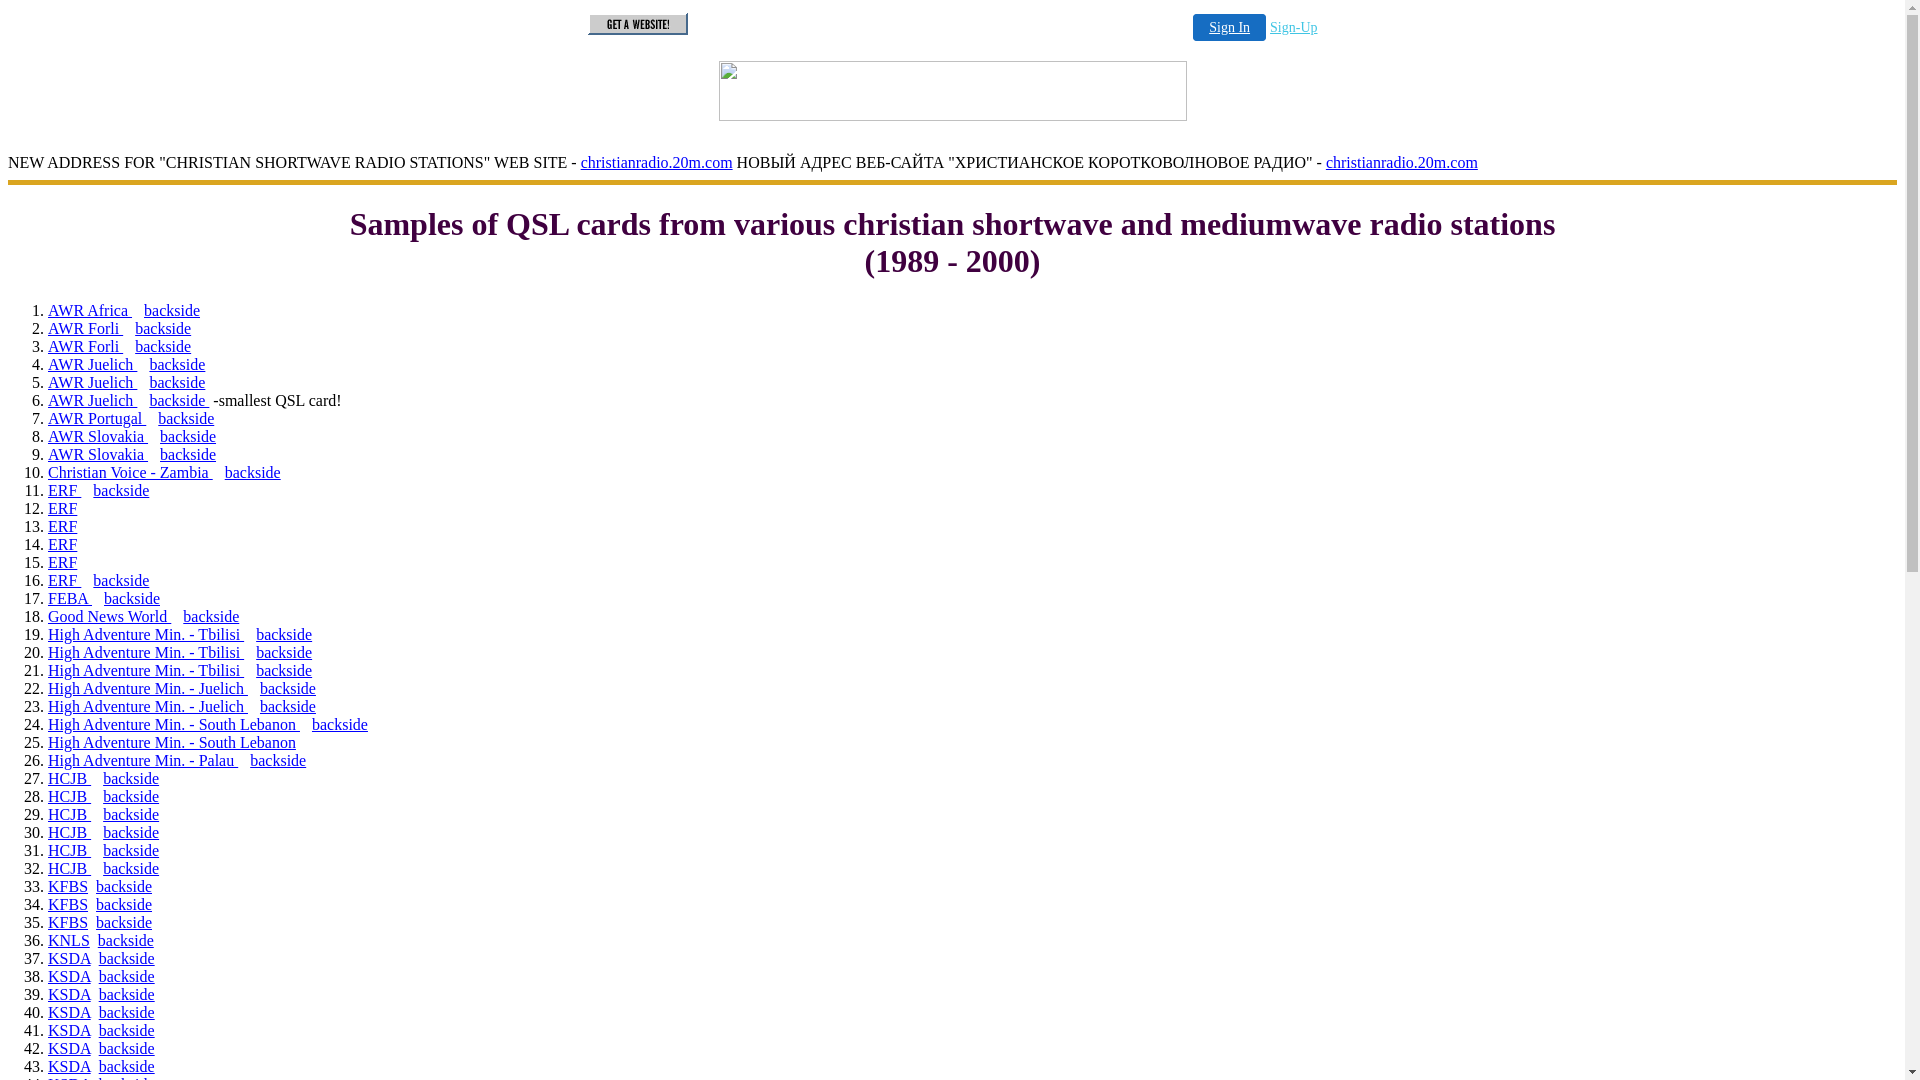  I want to click on High Adventure Min. - Palau, so click(143, 760).